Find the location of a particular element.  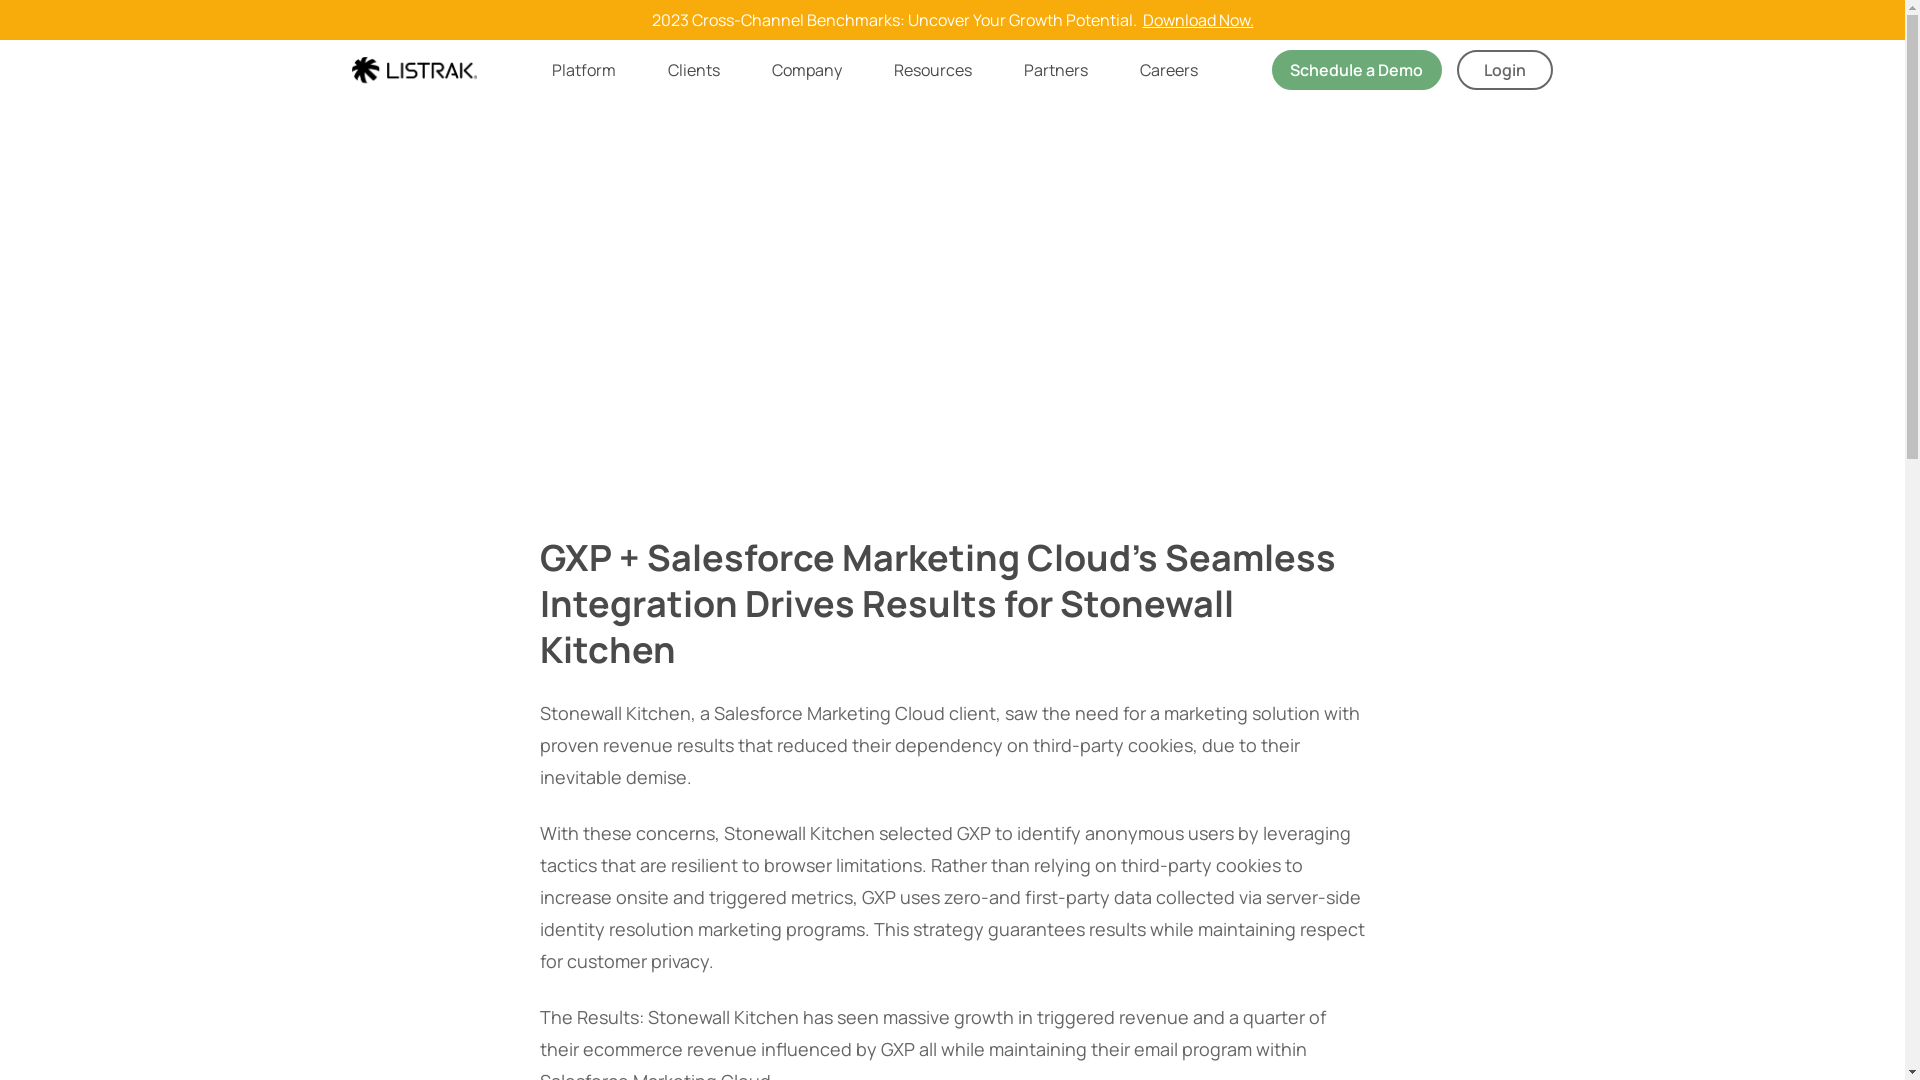

Partners is located at coordinates (1056, 70).